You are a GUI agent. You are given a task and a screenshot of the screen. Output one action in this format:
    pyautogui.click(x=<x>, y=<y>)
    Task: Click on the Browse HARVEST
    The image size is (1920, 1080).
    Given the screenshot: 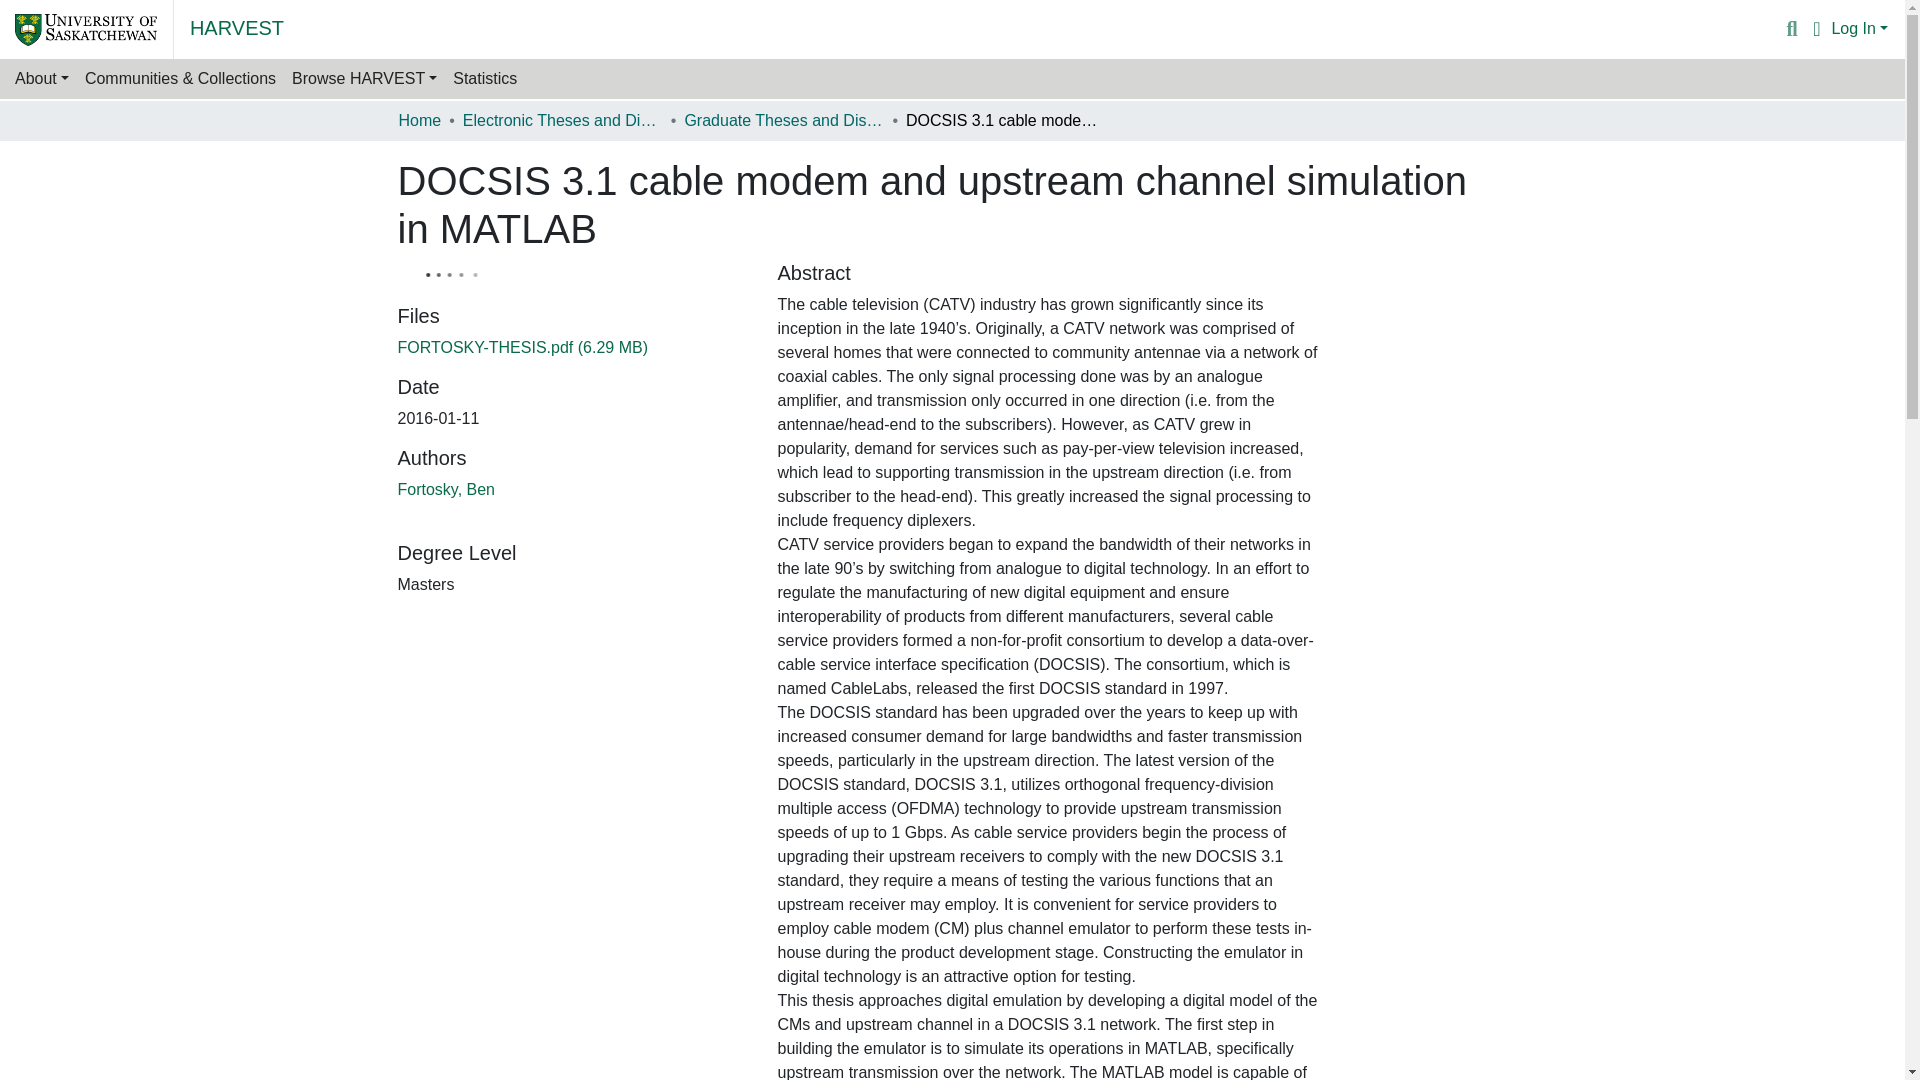 What is the action you would take?
    pyautogui.click(x=364, y=79)
    